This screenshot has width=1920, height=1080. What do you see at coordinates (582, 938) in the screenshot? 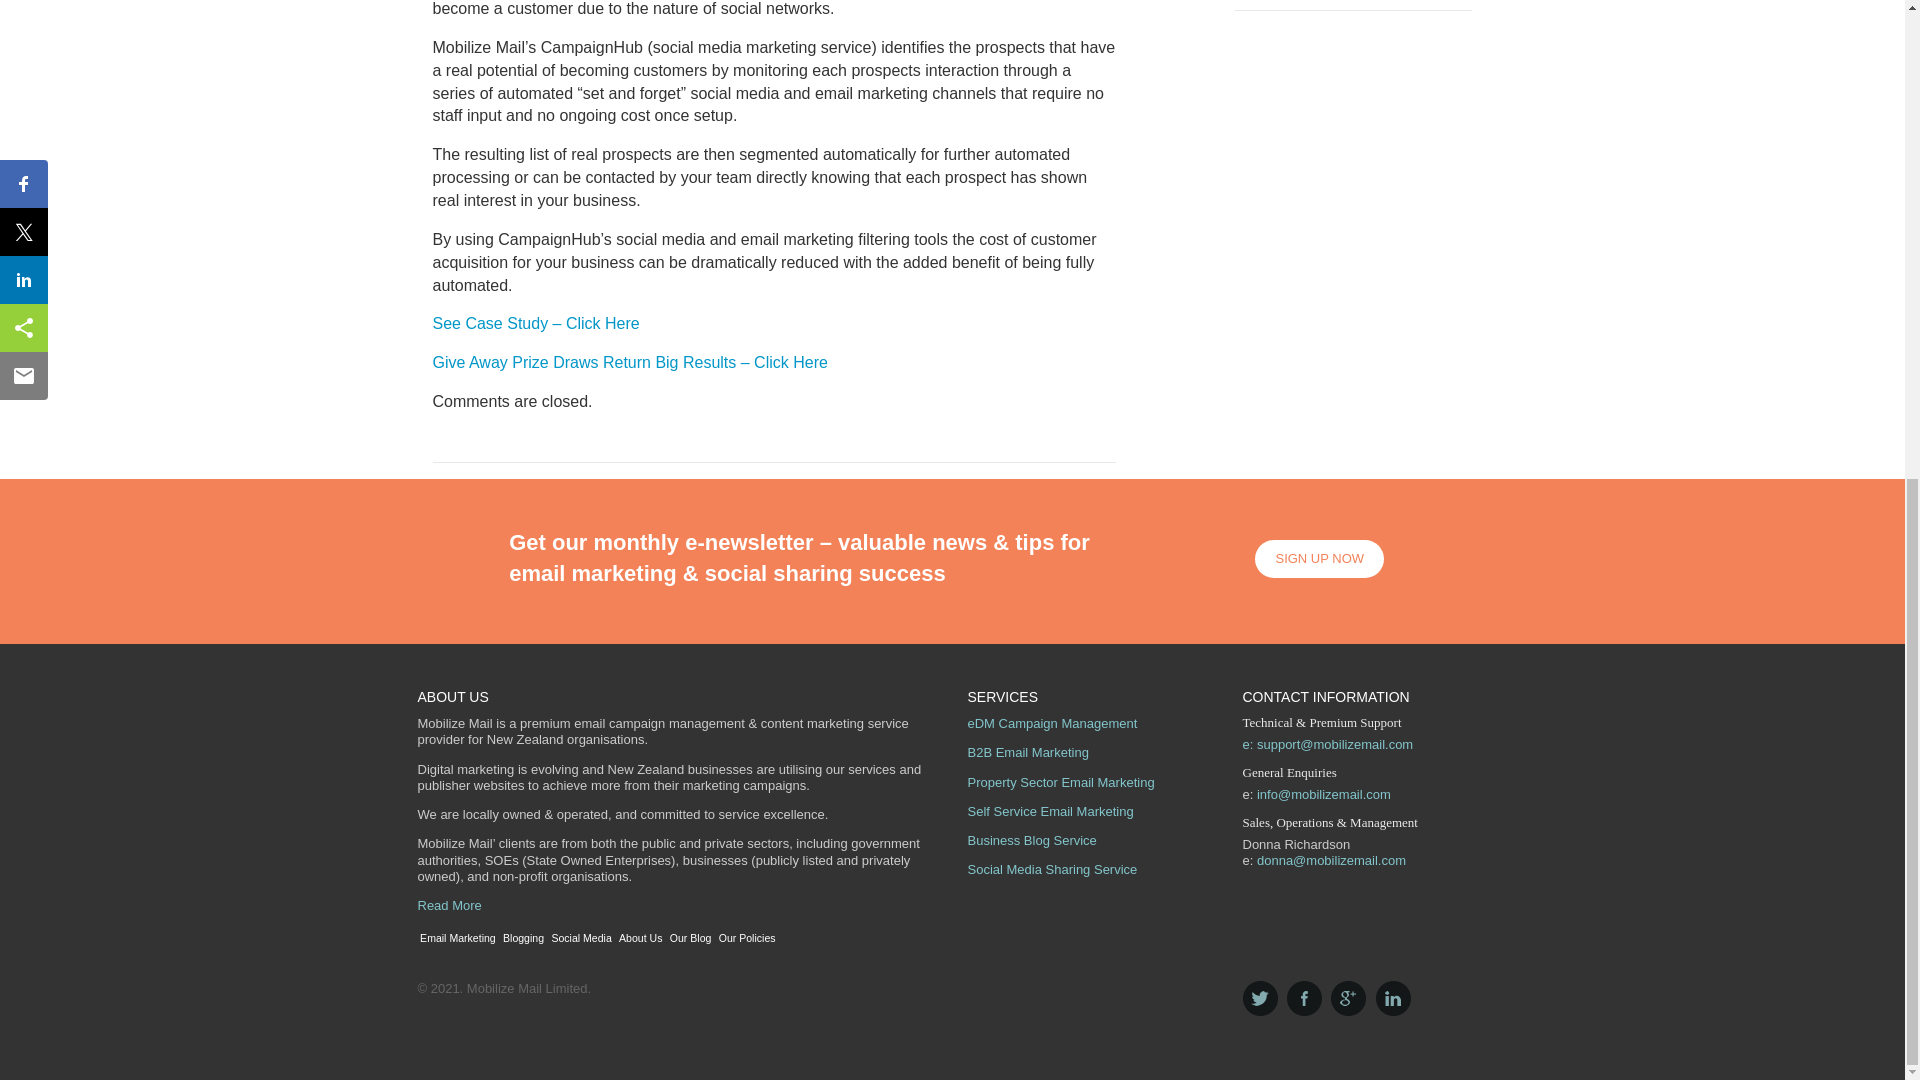
I see `Social Media` at bounding box center [582, 938].